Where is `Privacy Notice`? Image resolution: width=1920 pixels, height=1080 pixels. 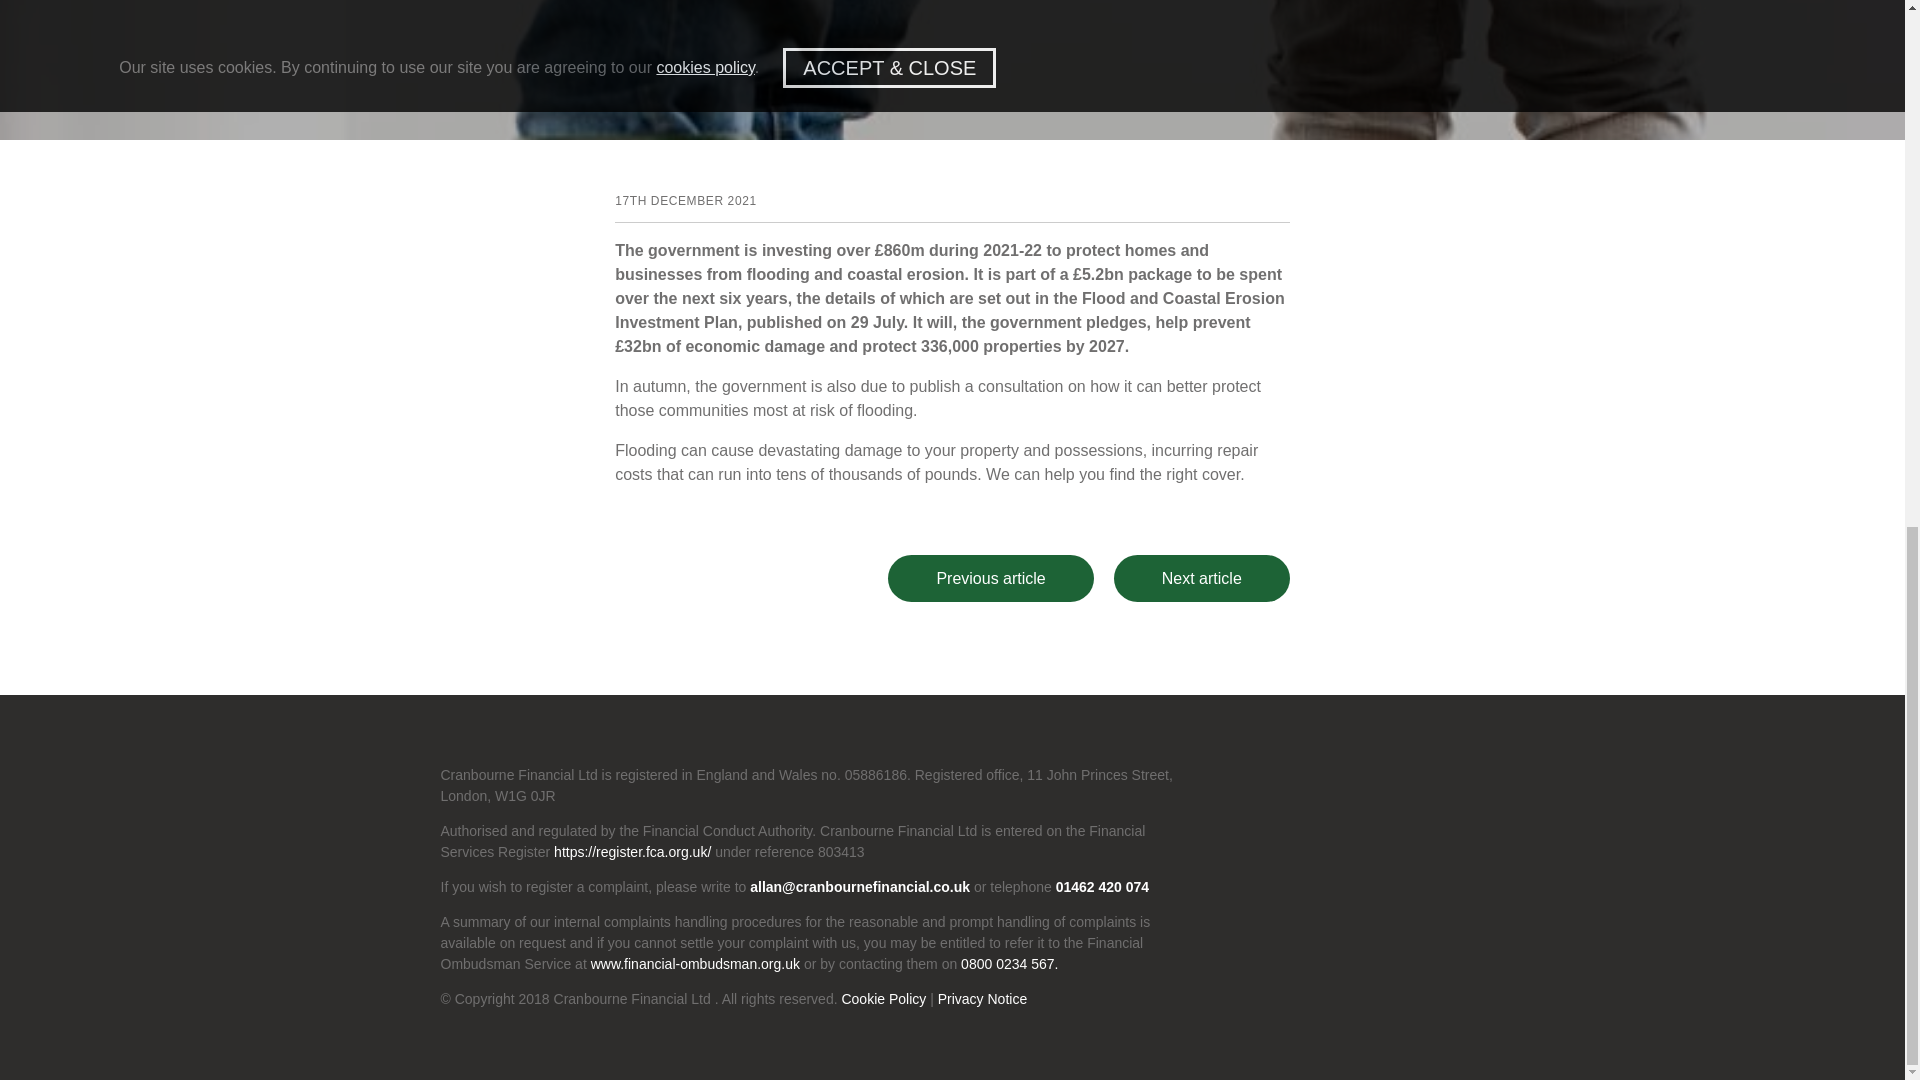
Privacy Notice is located at coordinates (982, 999).